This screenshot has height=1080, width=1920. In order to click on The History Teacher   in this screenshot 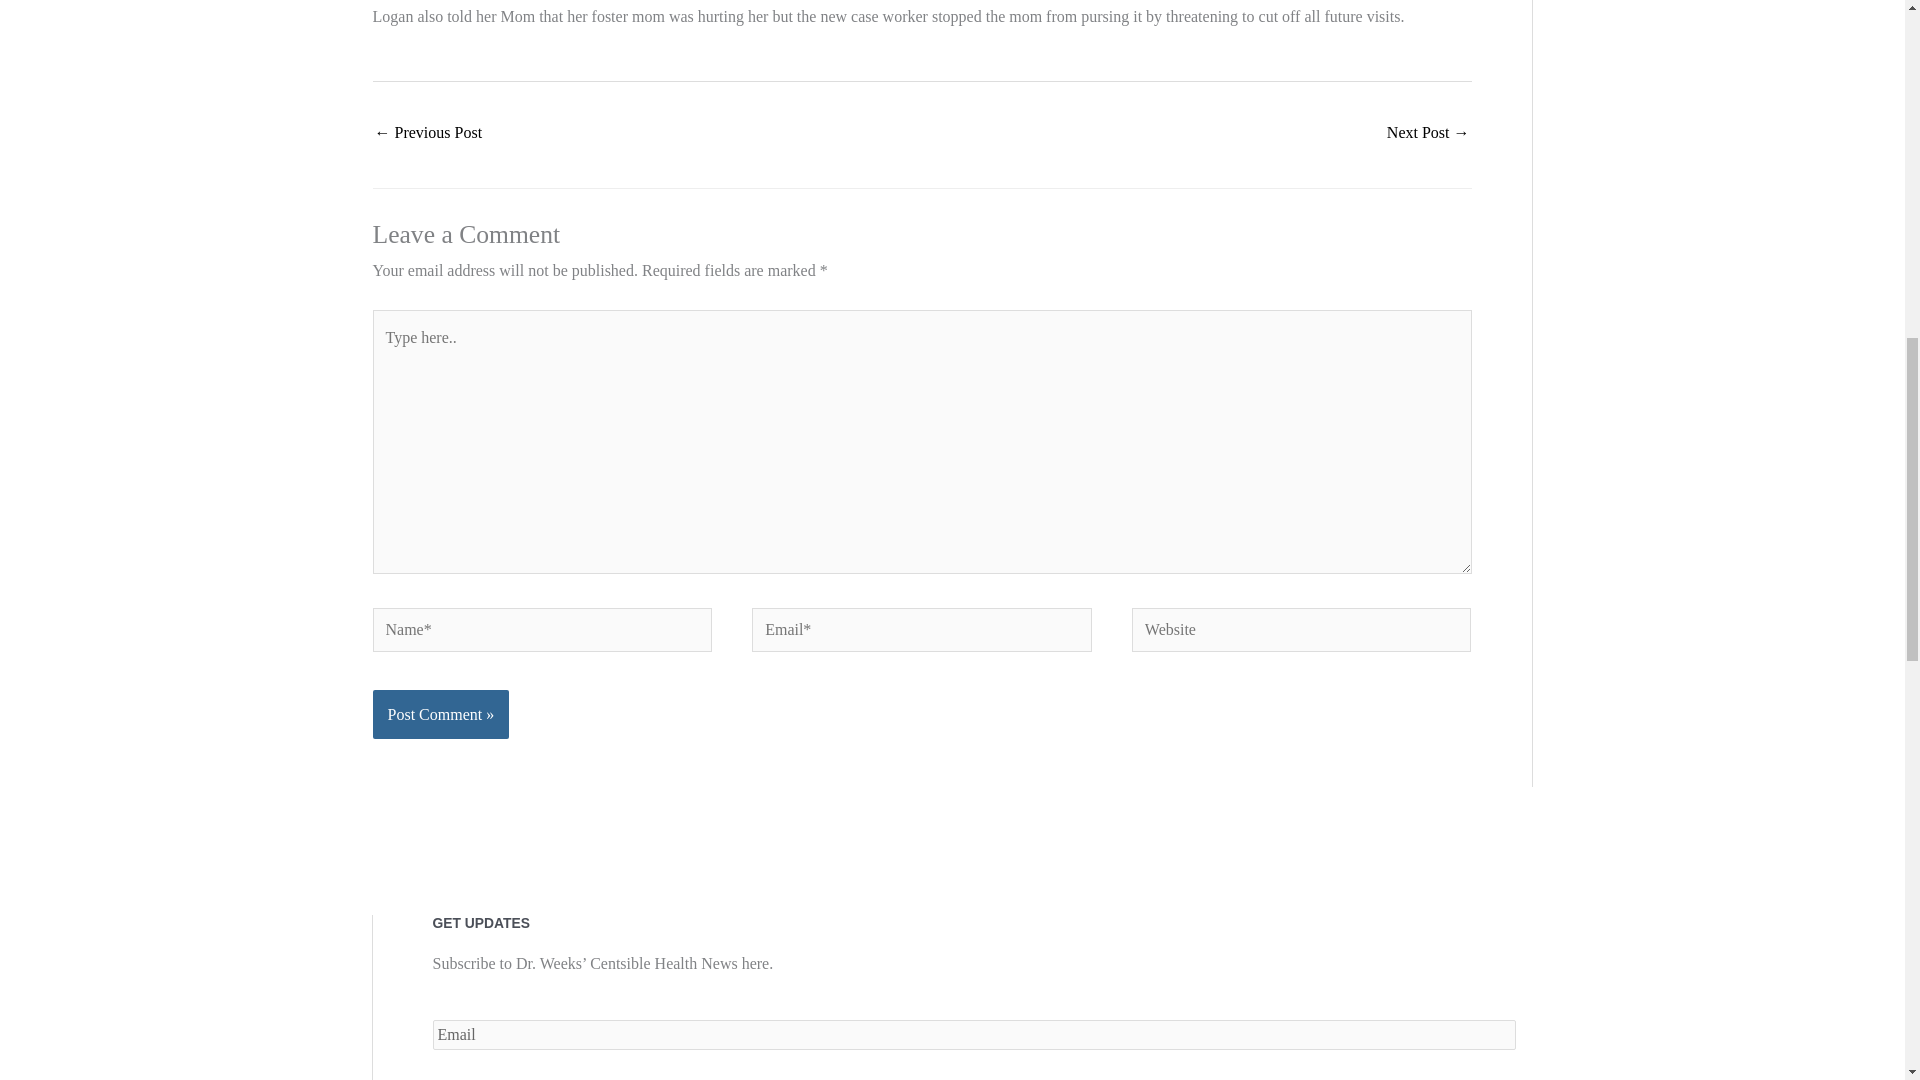, I will do `click(1428, 134)`.